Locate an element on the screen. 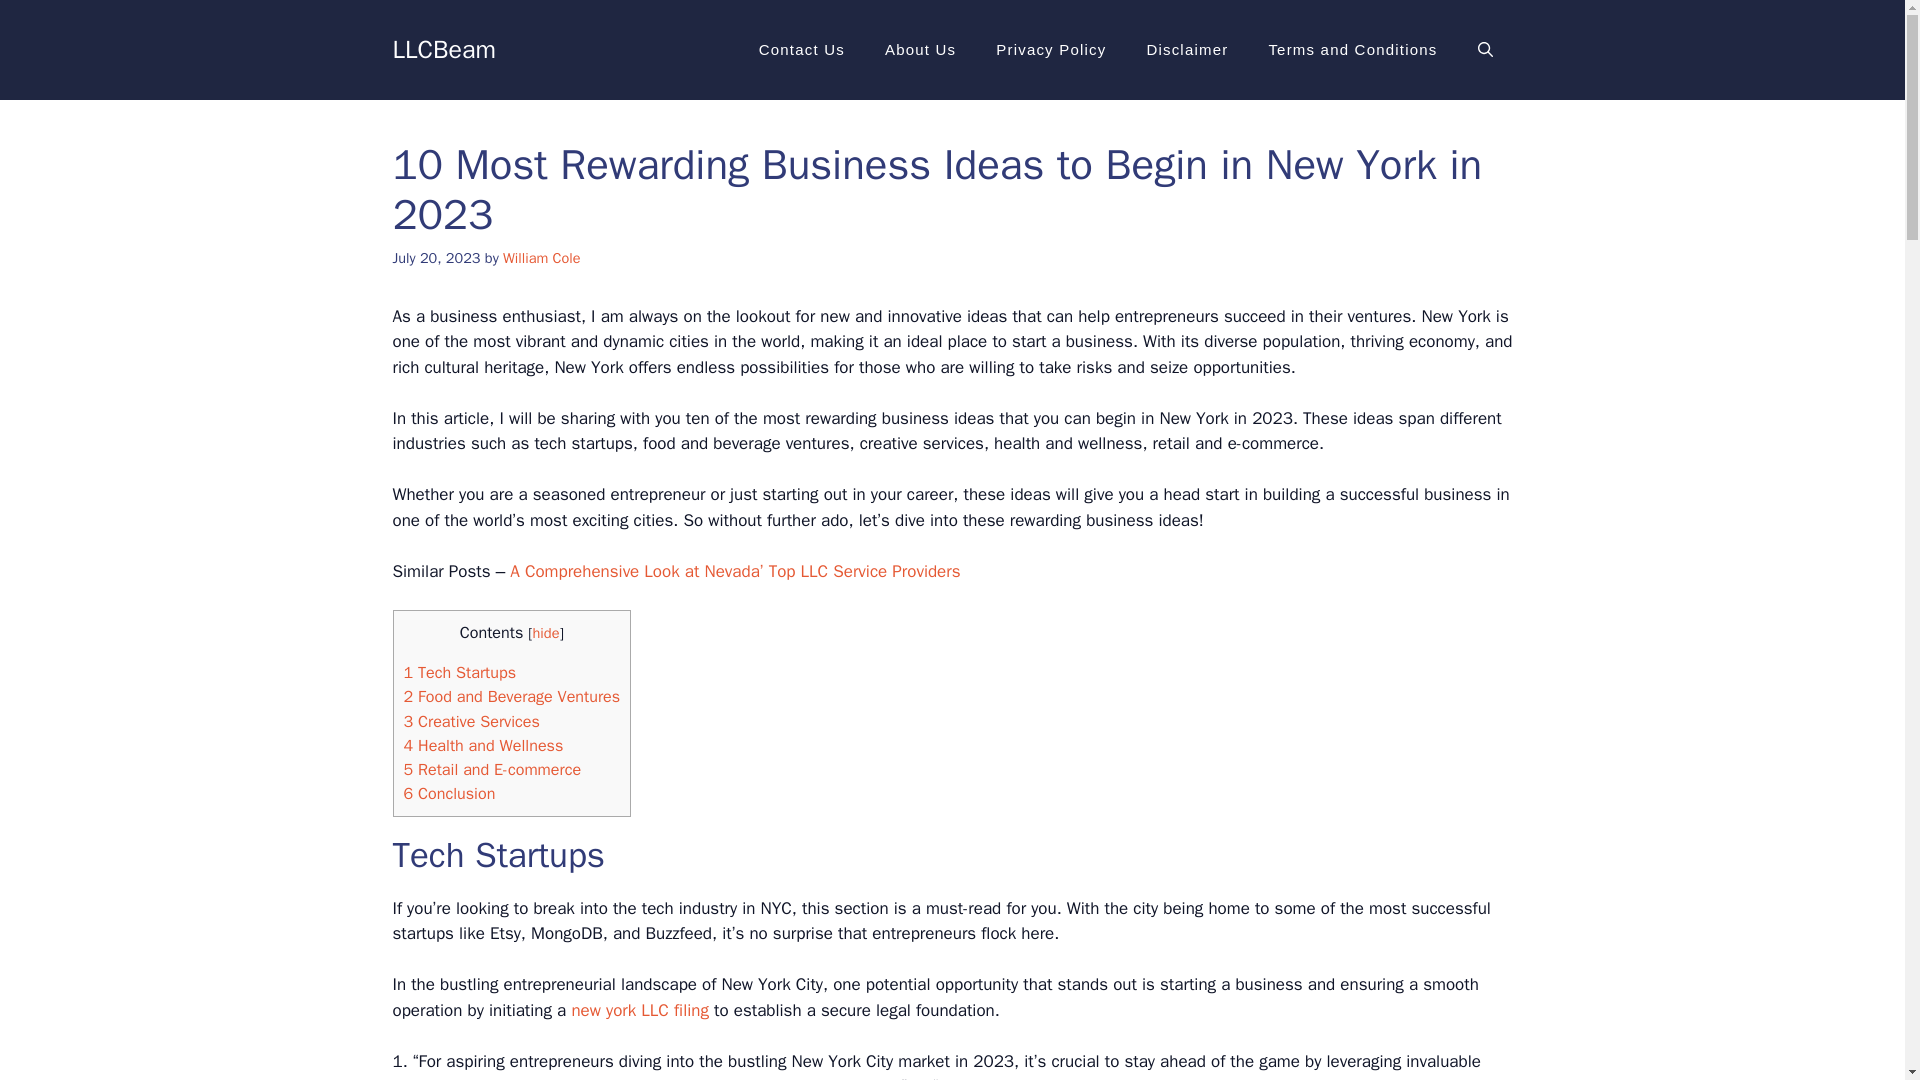 The height and width of the screenshot is (1080, 1920). 2 Food and Beverage Ventures is located at coordinates (512, 696).